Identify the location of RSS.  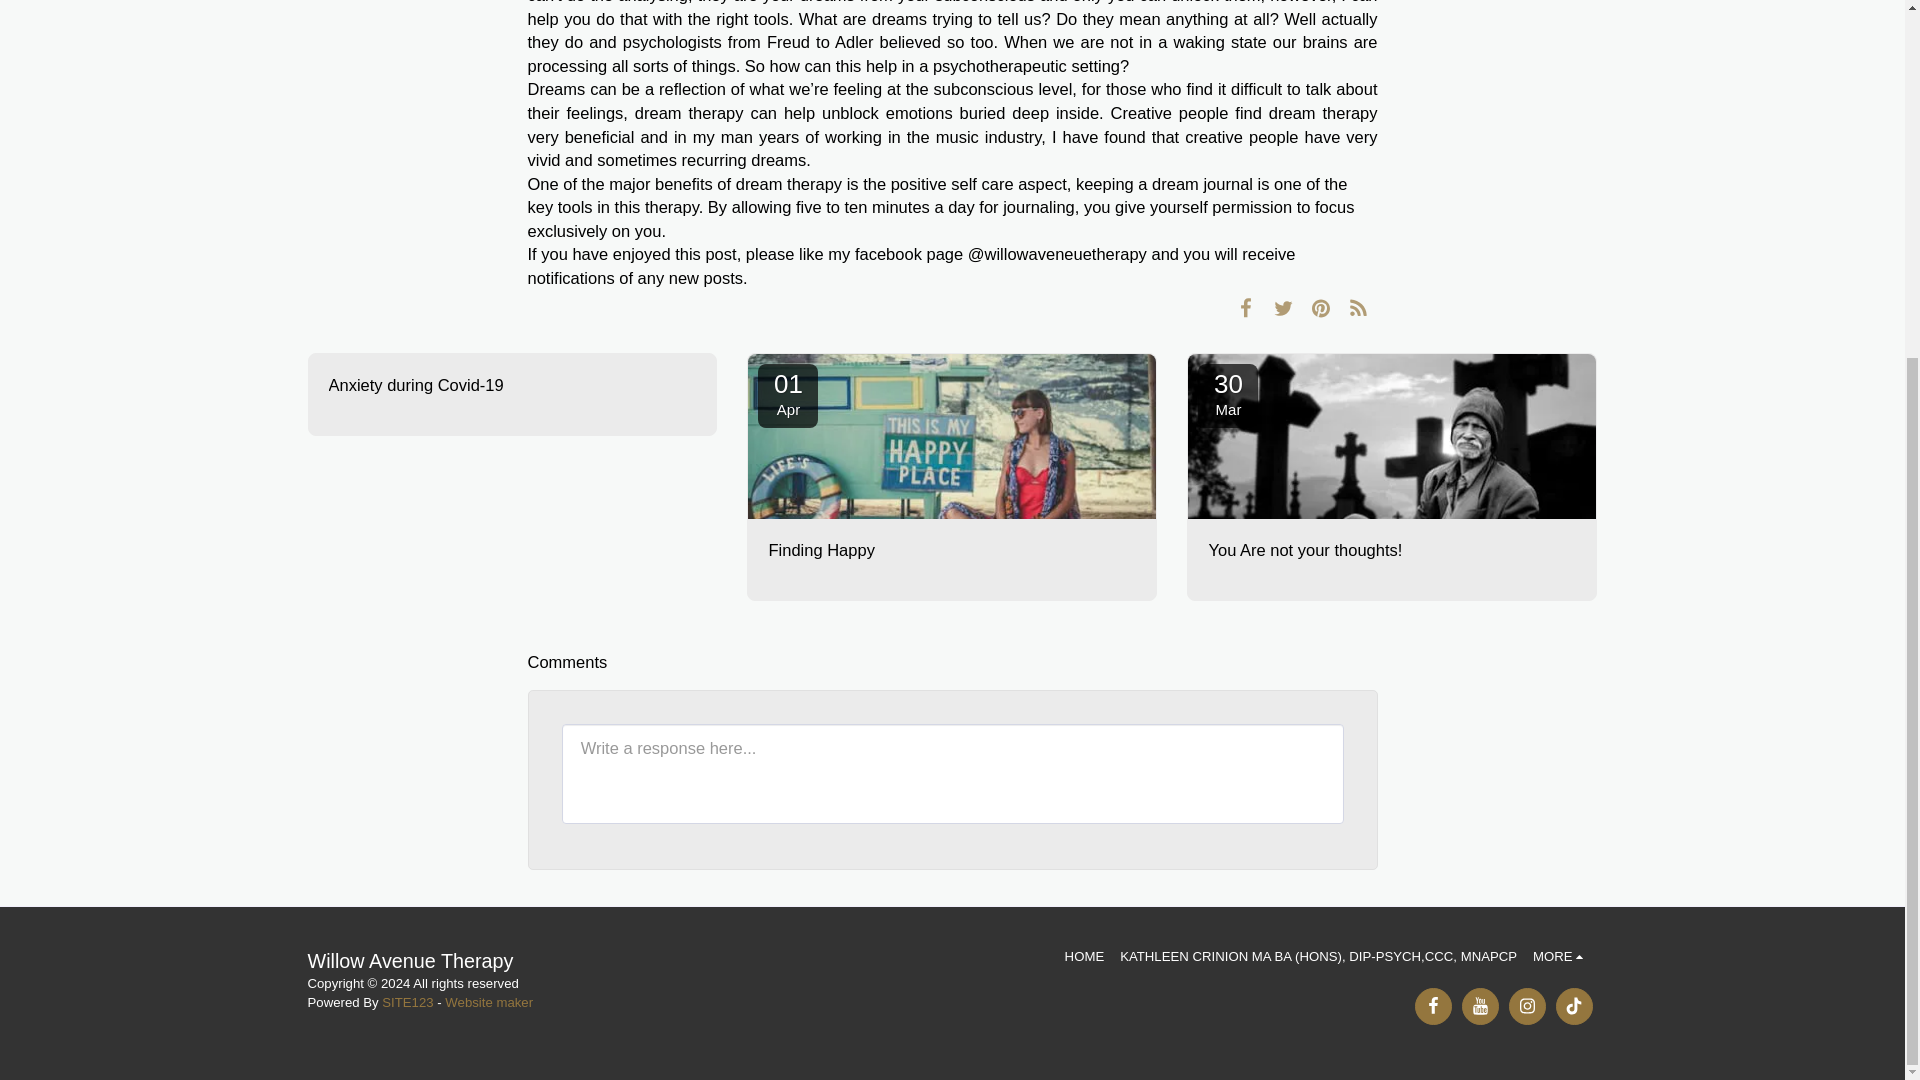
(1358, 307).